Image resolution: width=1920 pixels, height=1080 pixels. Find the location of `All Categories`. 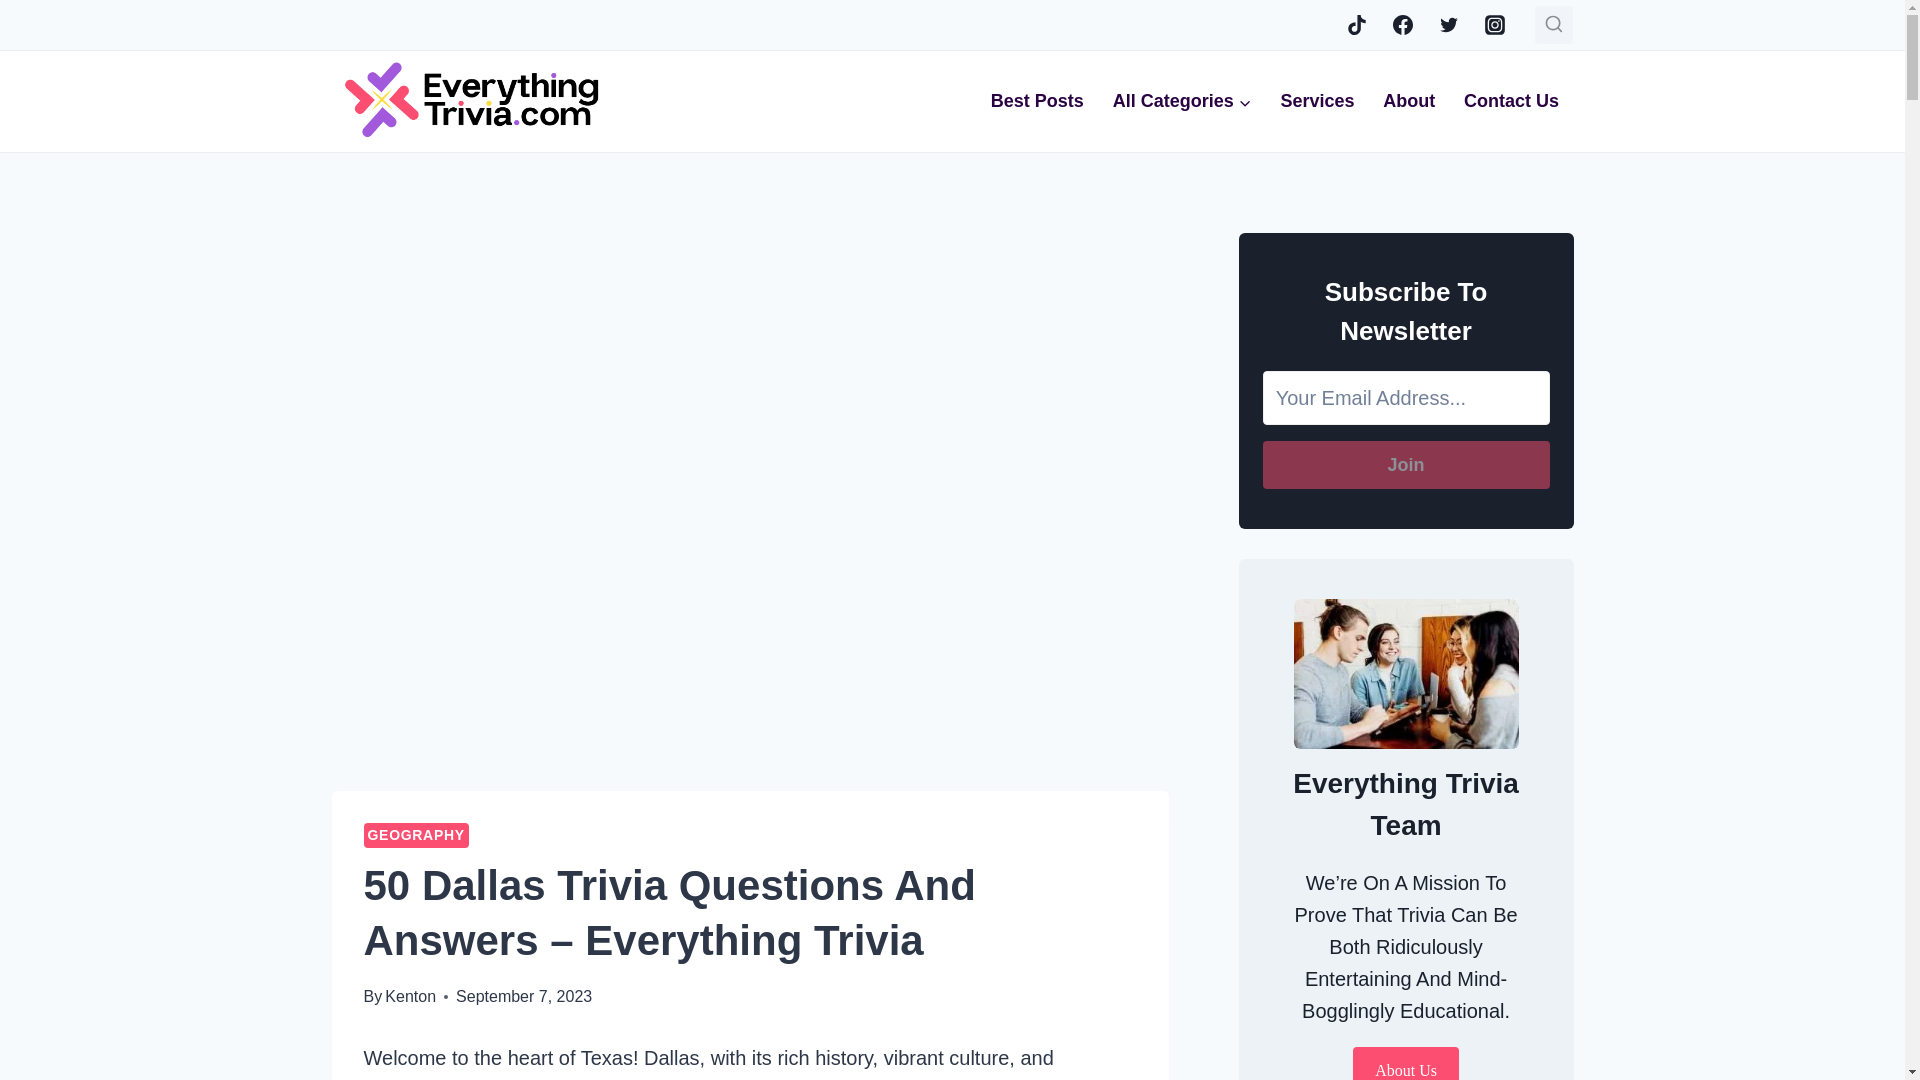

All Categories is located at coordinates (1182, 102).